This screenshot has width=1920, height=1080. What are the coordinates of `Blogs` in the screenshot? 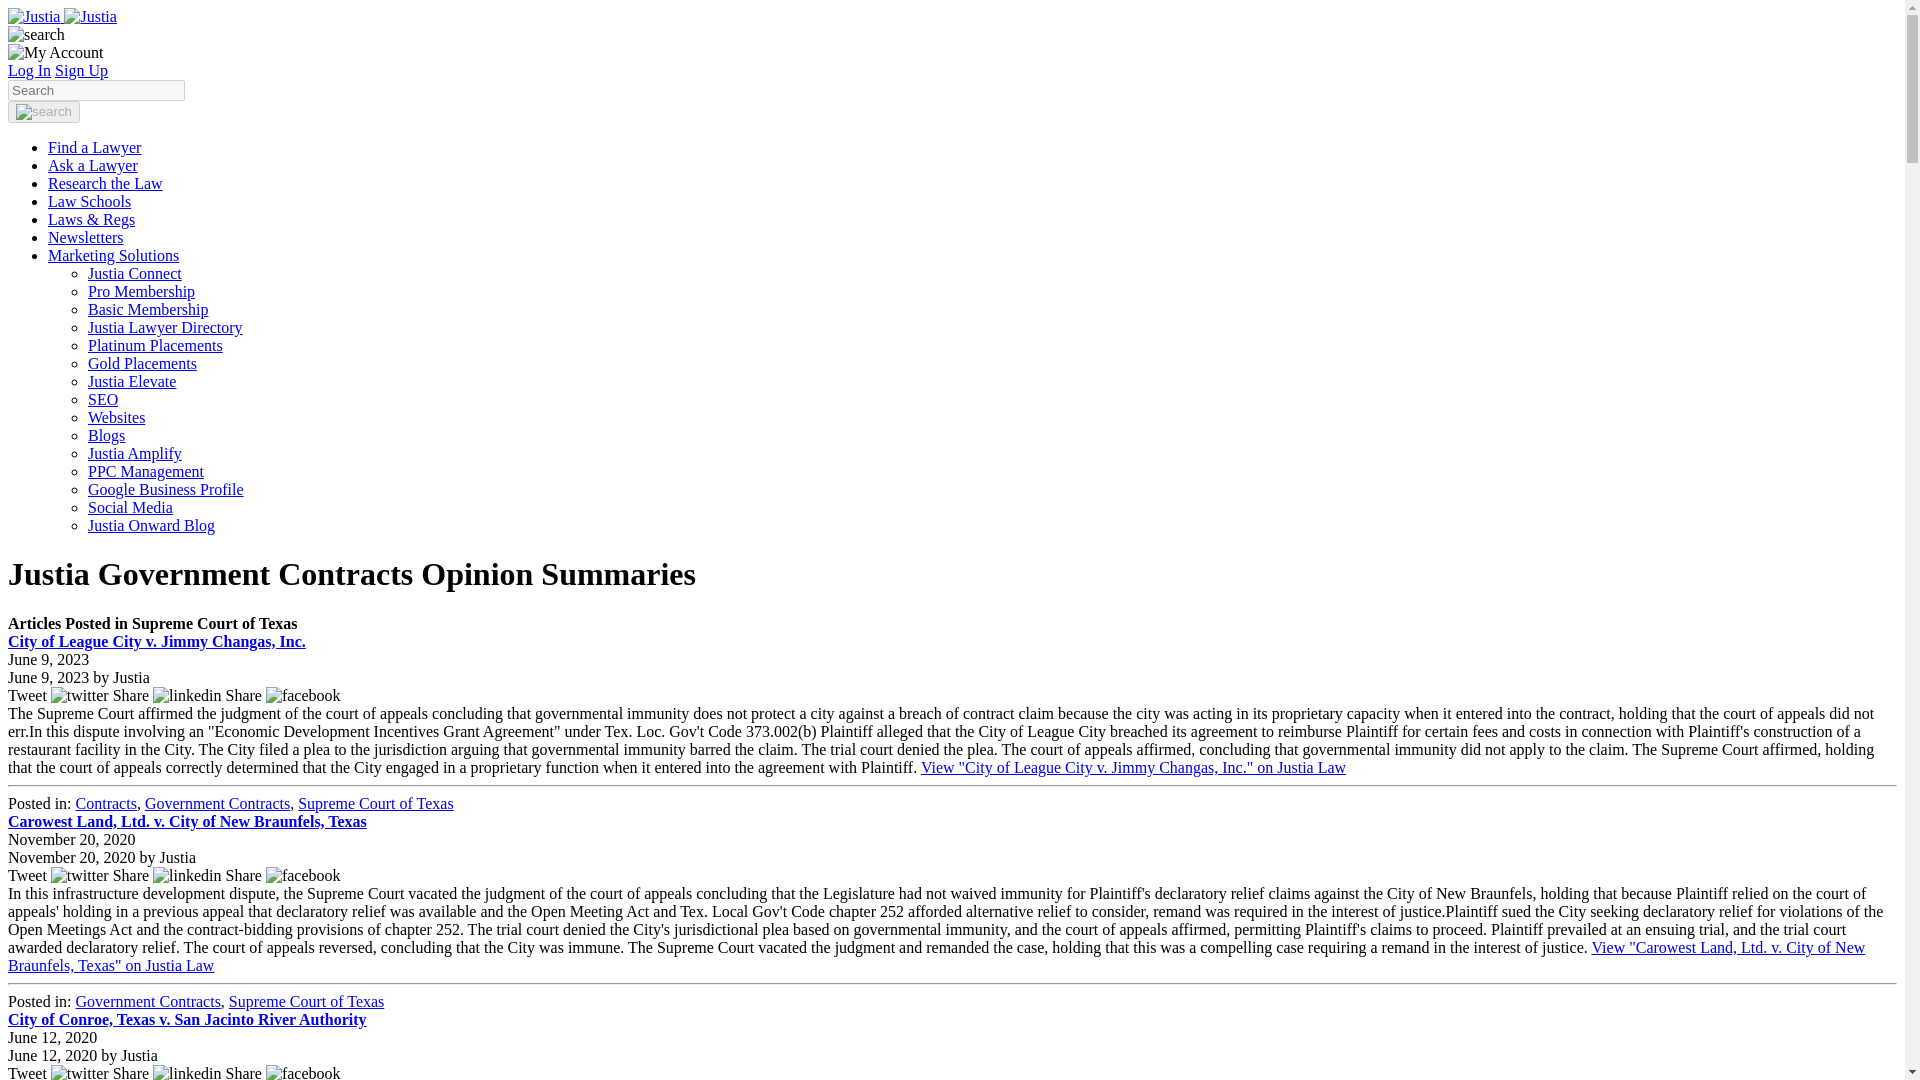 It's located at (106, 434).